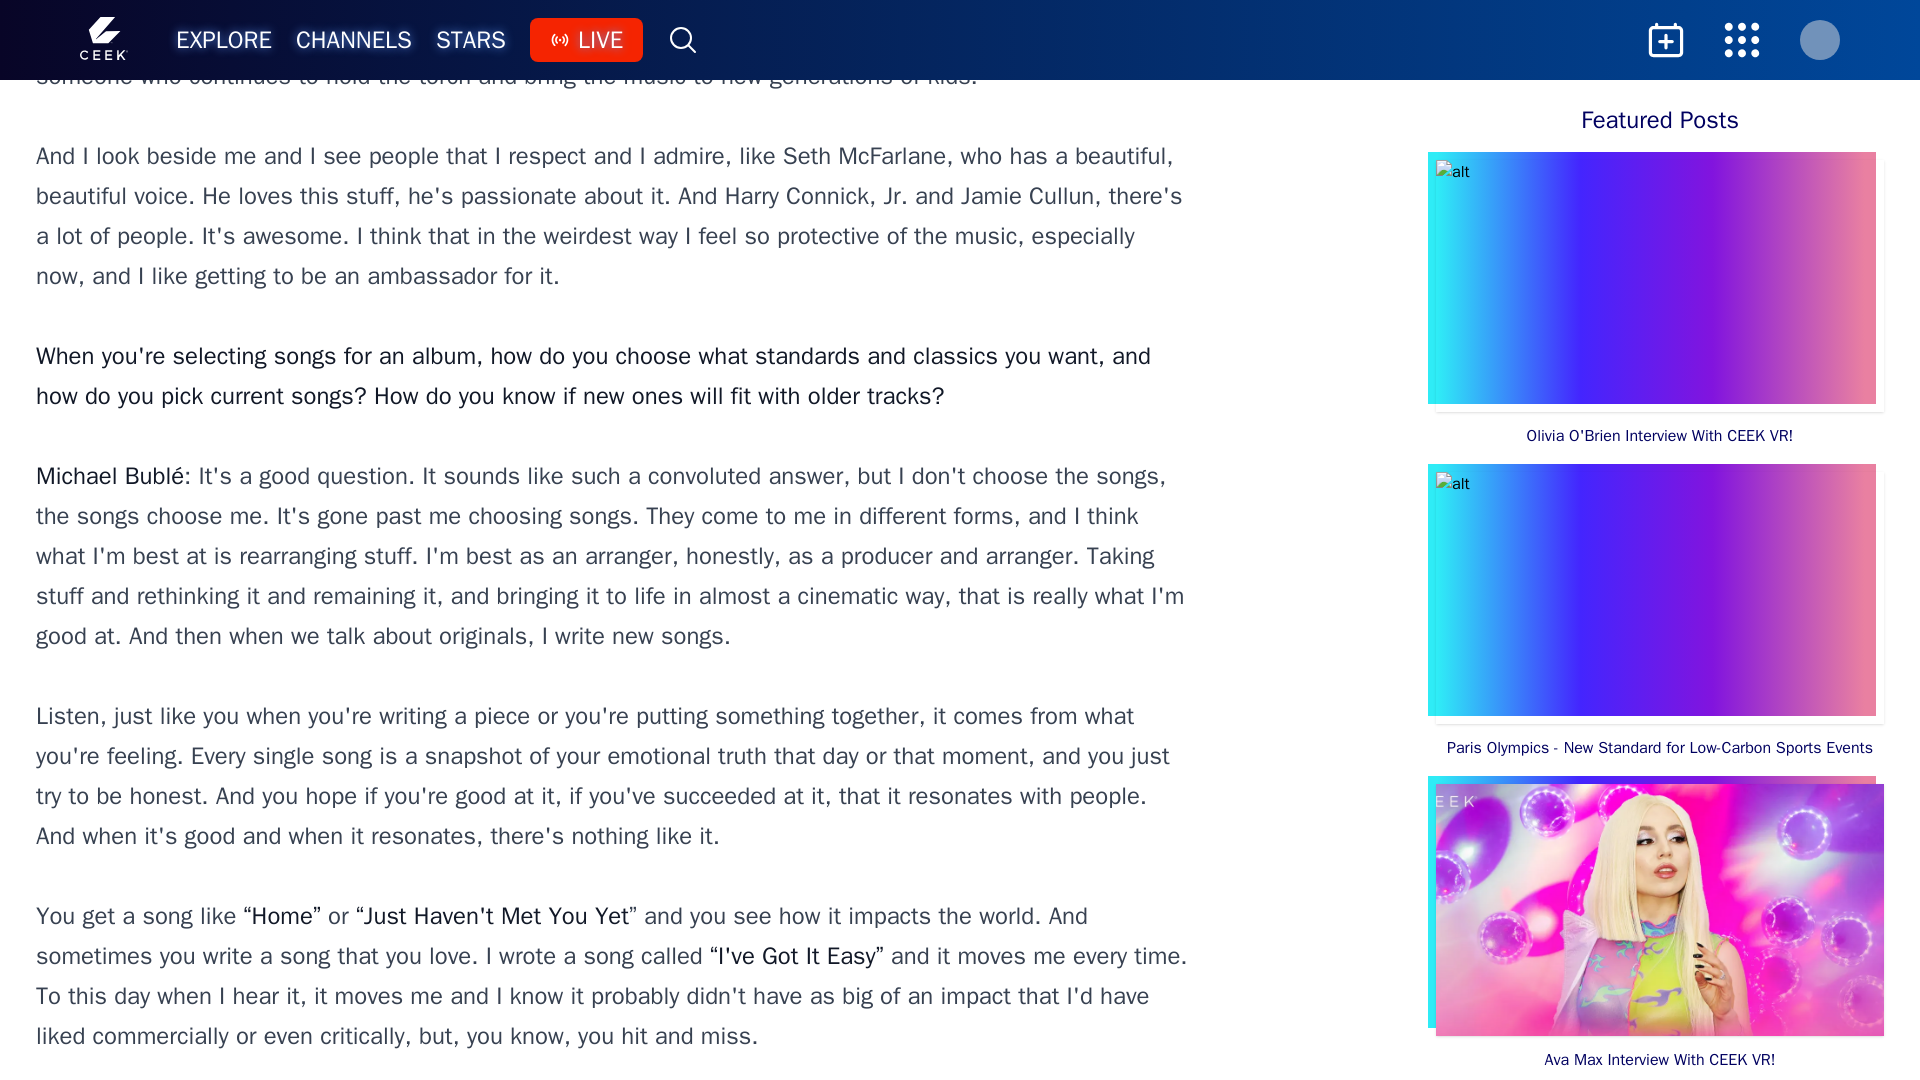 This screenshot has width=1920, height=1080. Describe the element at coordinates (1660, 616) in the screenshot. I see `Paris Olympics - New Standard for Low-Carbon Sports Events` at that location.